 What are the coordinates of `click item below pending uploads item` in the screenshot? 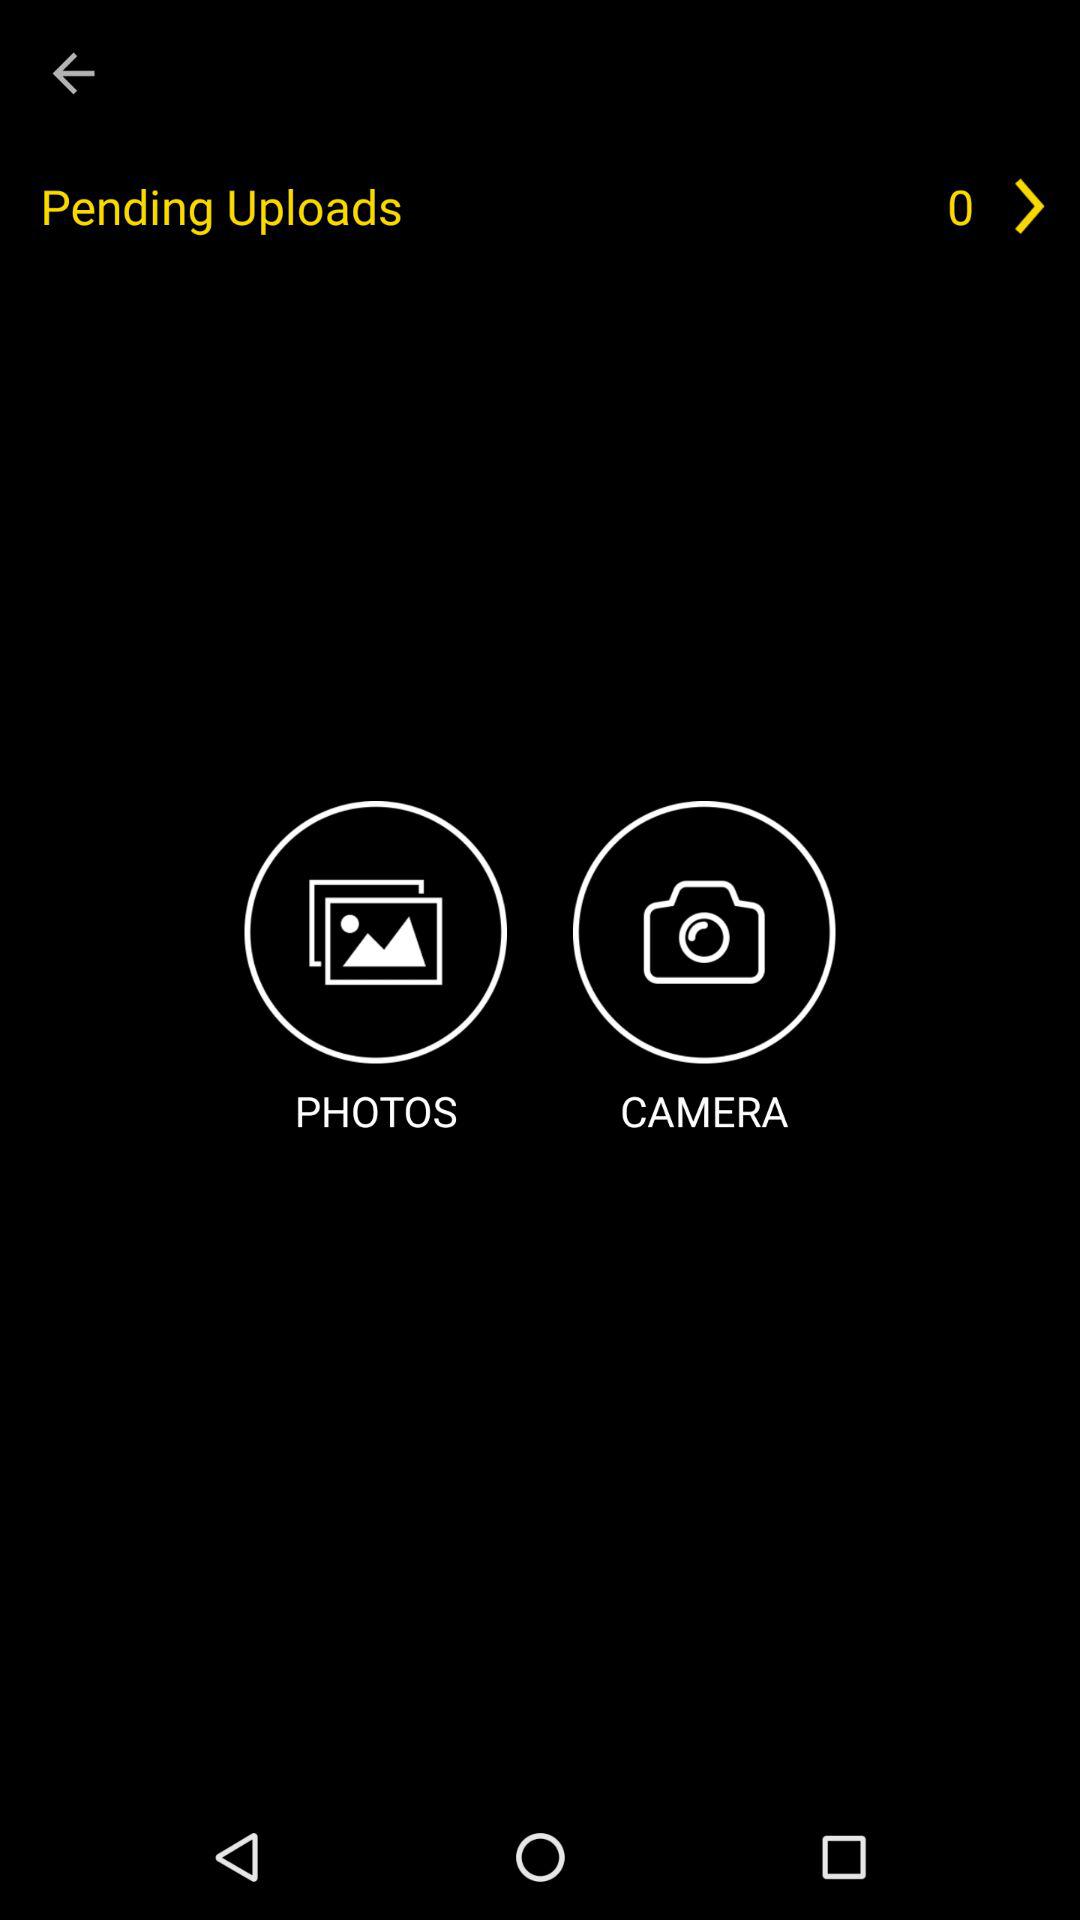 It's located at (704, 970).